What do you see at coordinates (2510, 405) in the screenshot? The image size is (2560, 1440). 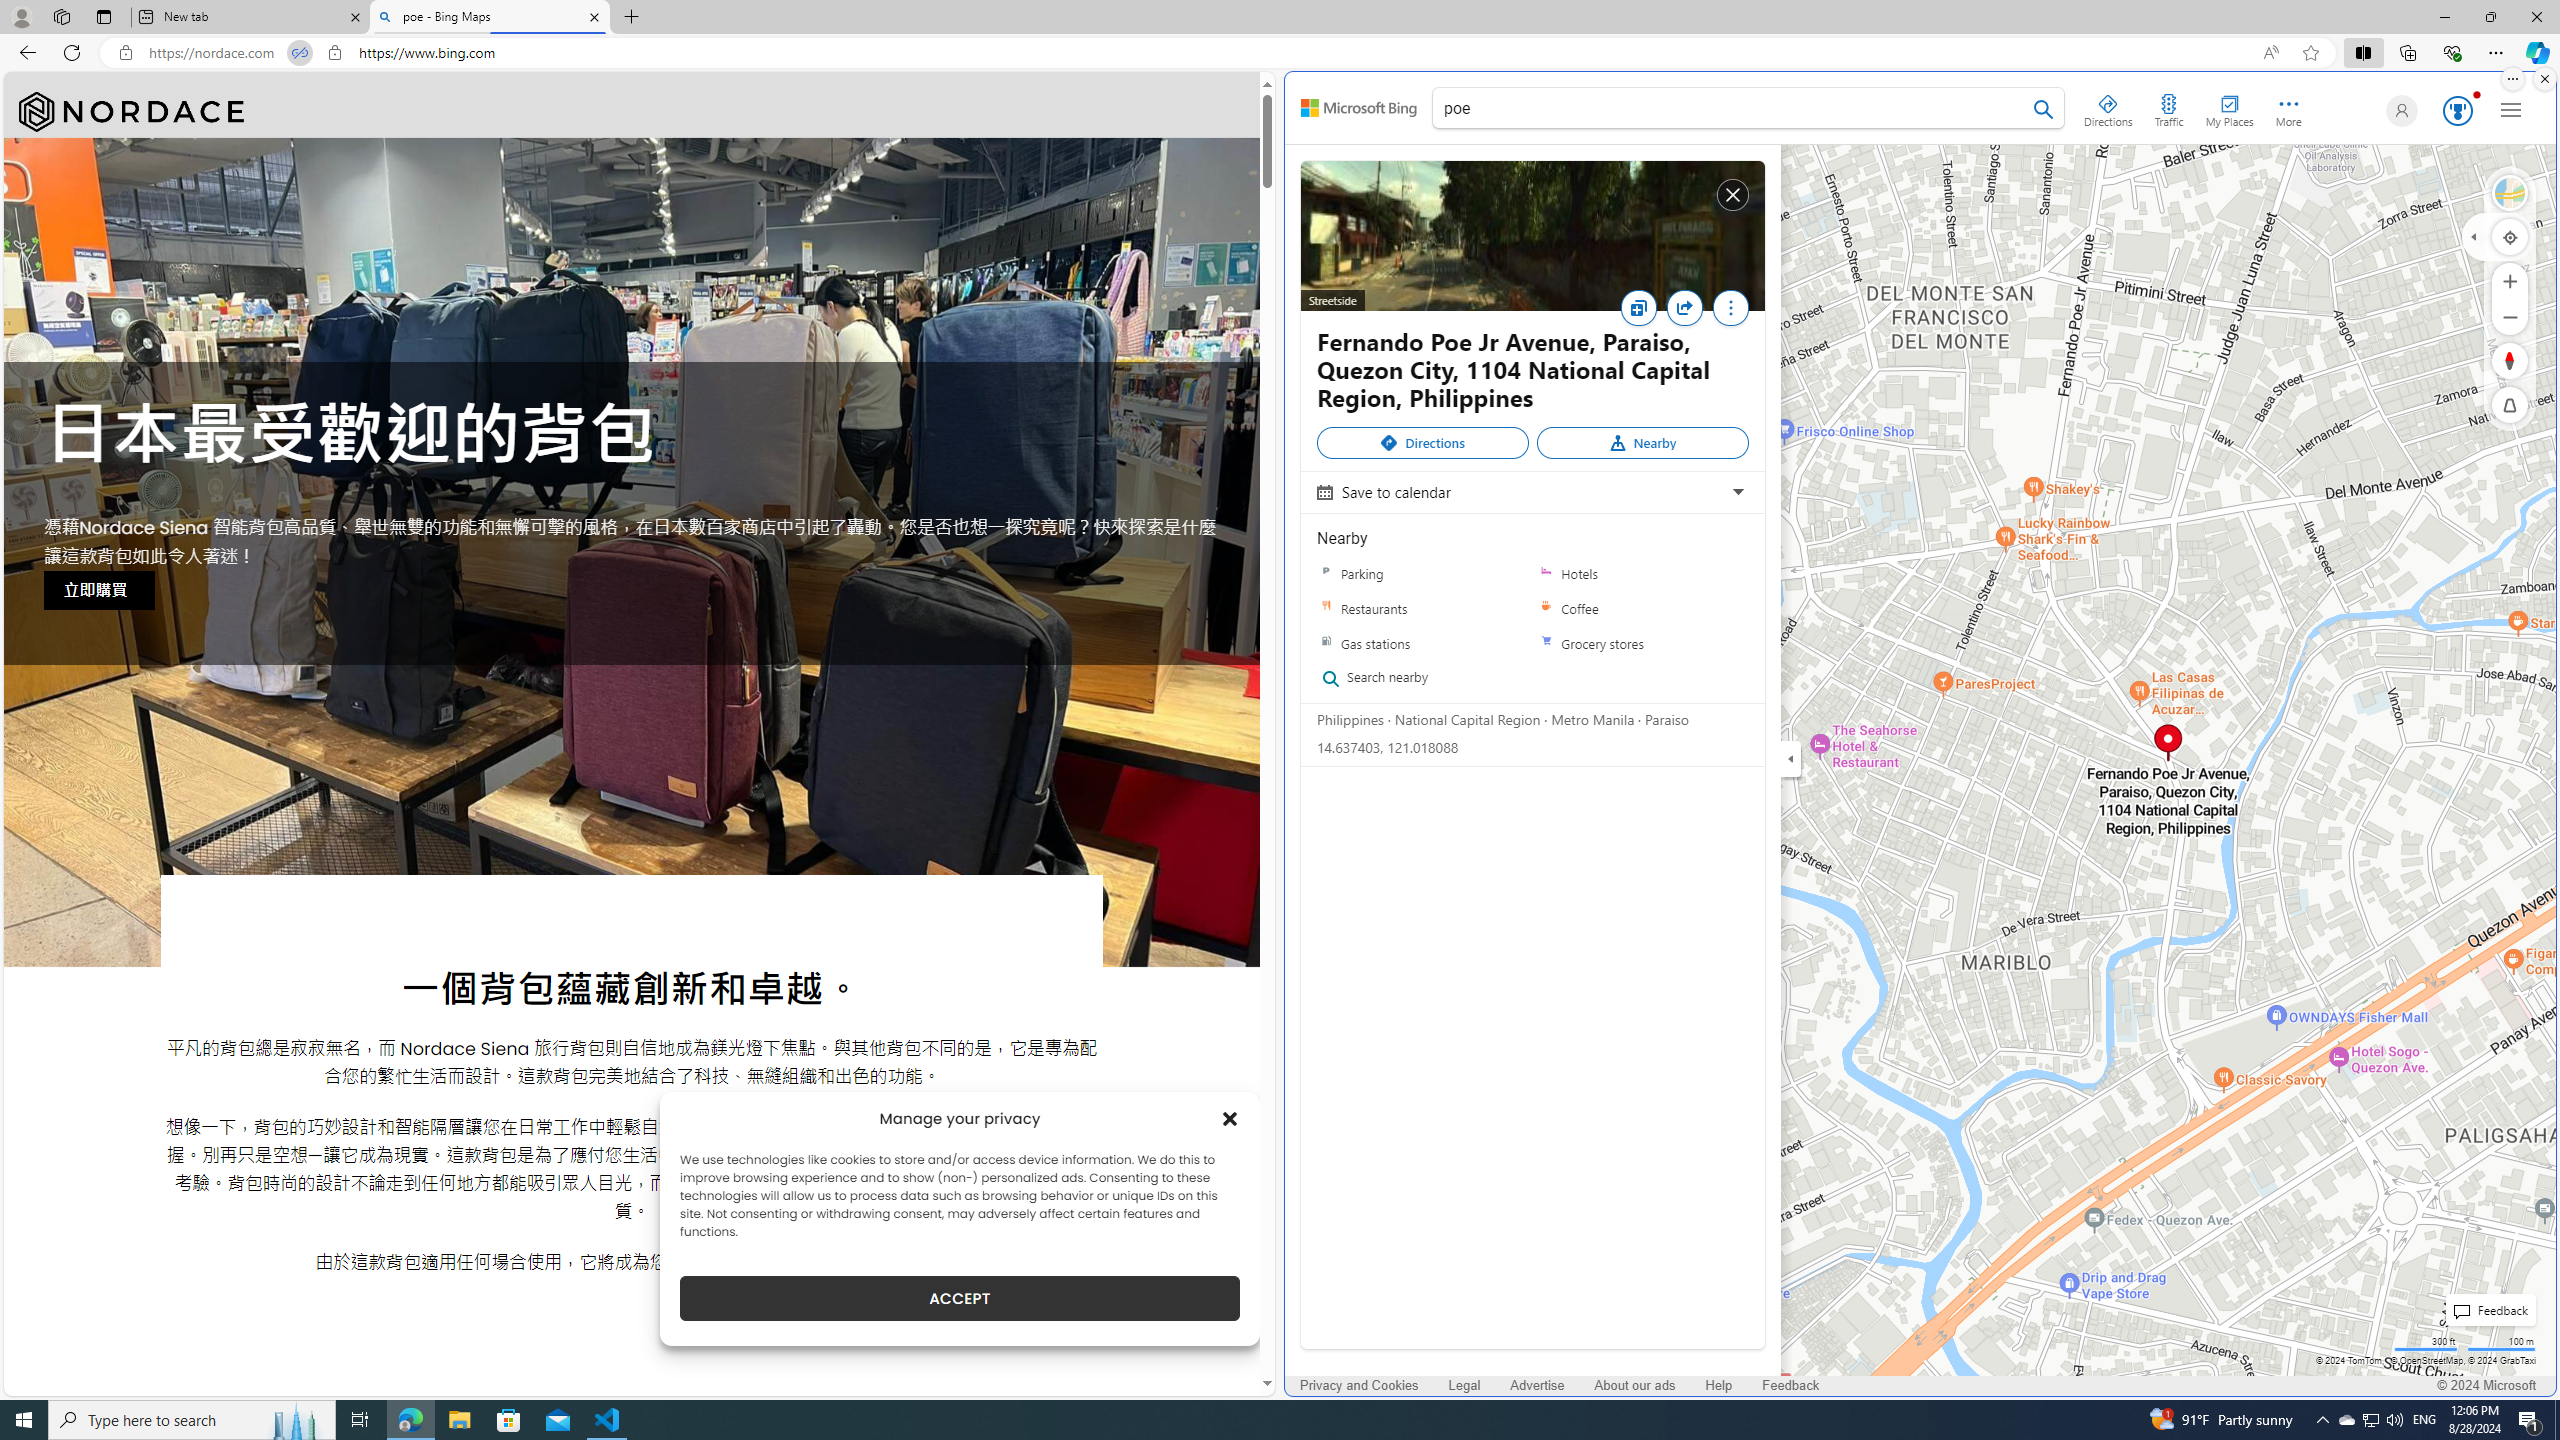 I see `Reset to Default Pitch` at bounding box center [2510, 405].